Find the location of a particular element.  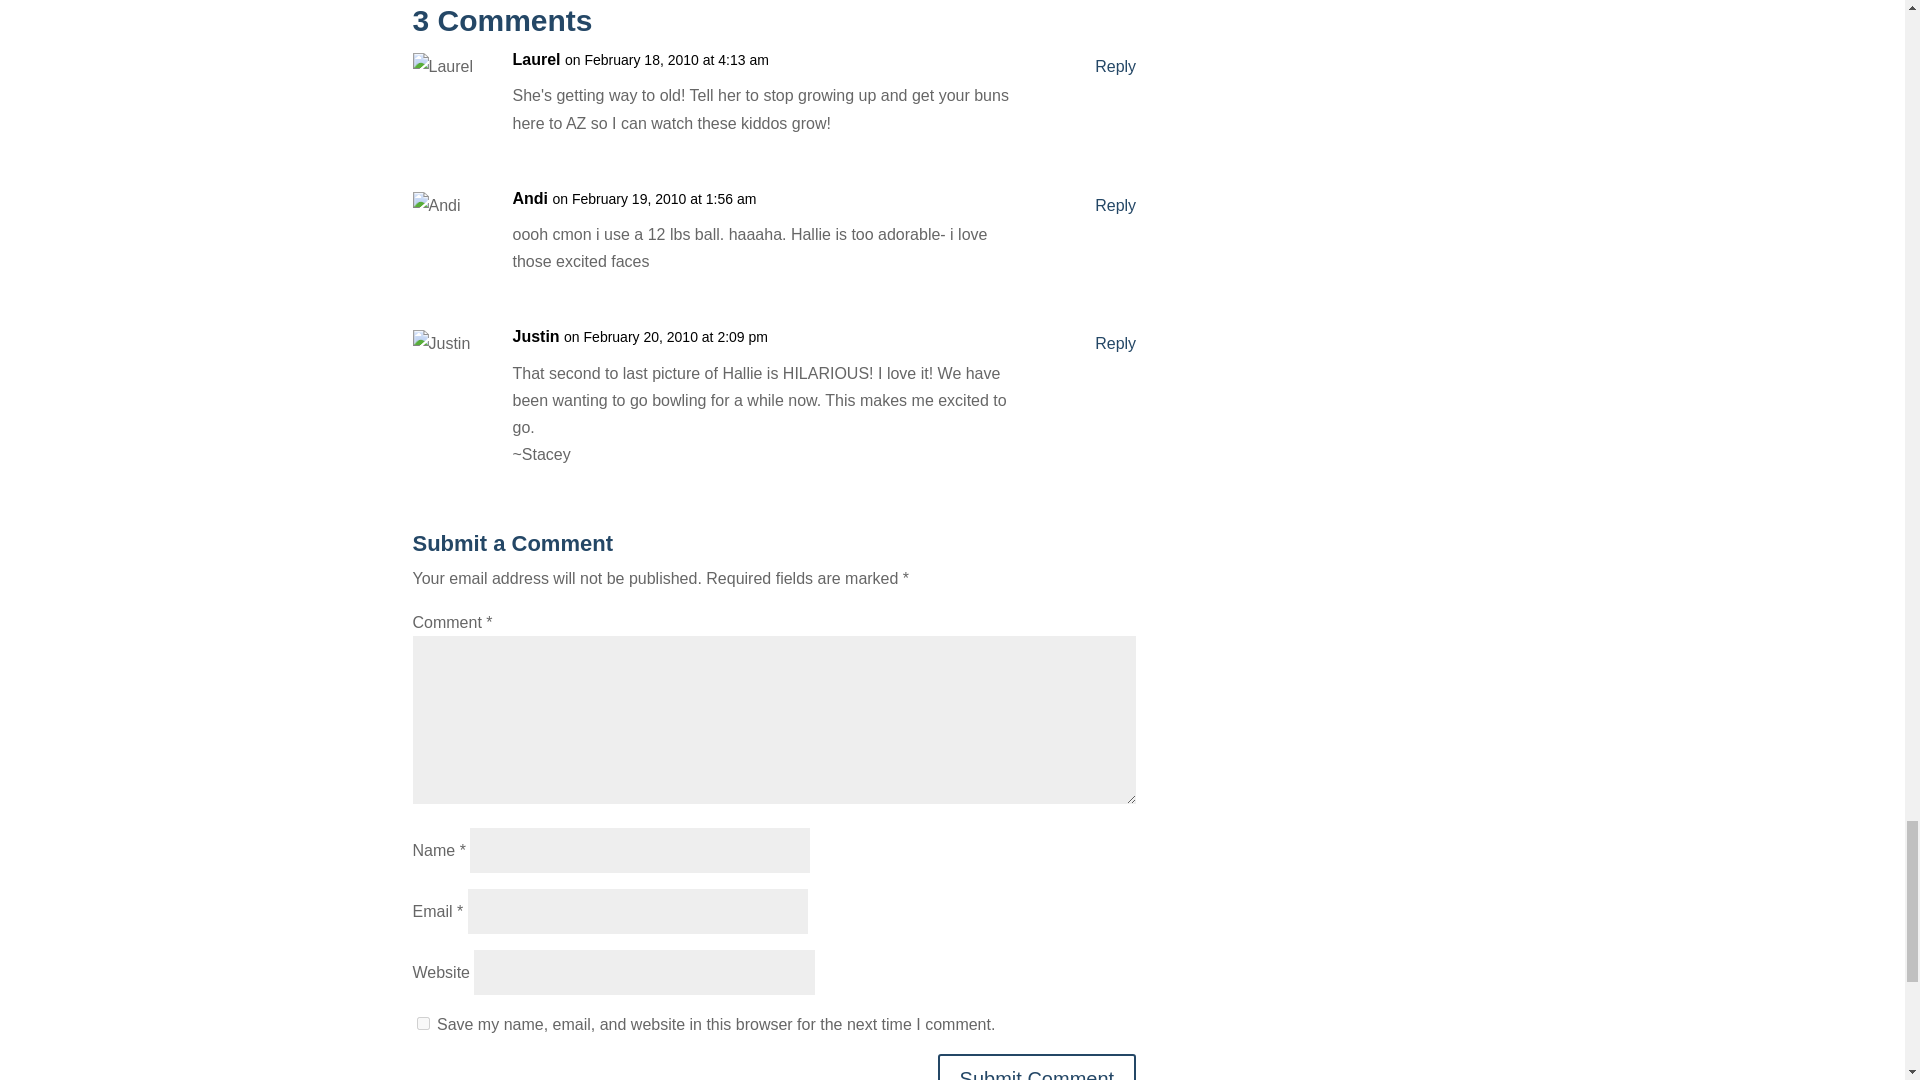

Justin is located at coordinates (535, 336).